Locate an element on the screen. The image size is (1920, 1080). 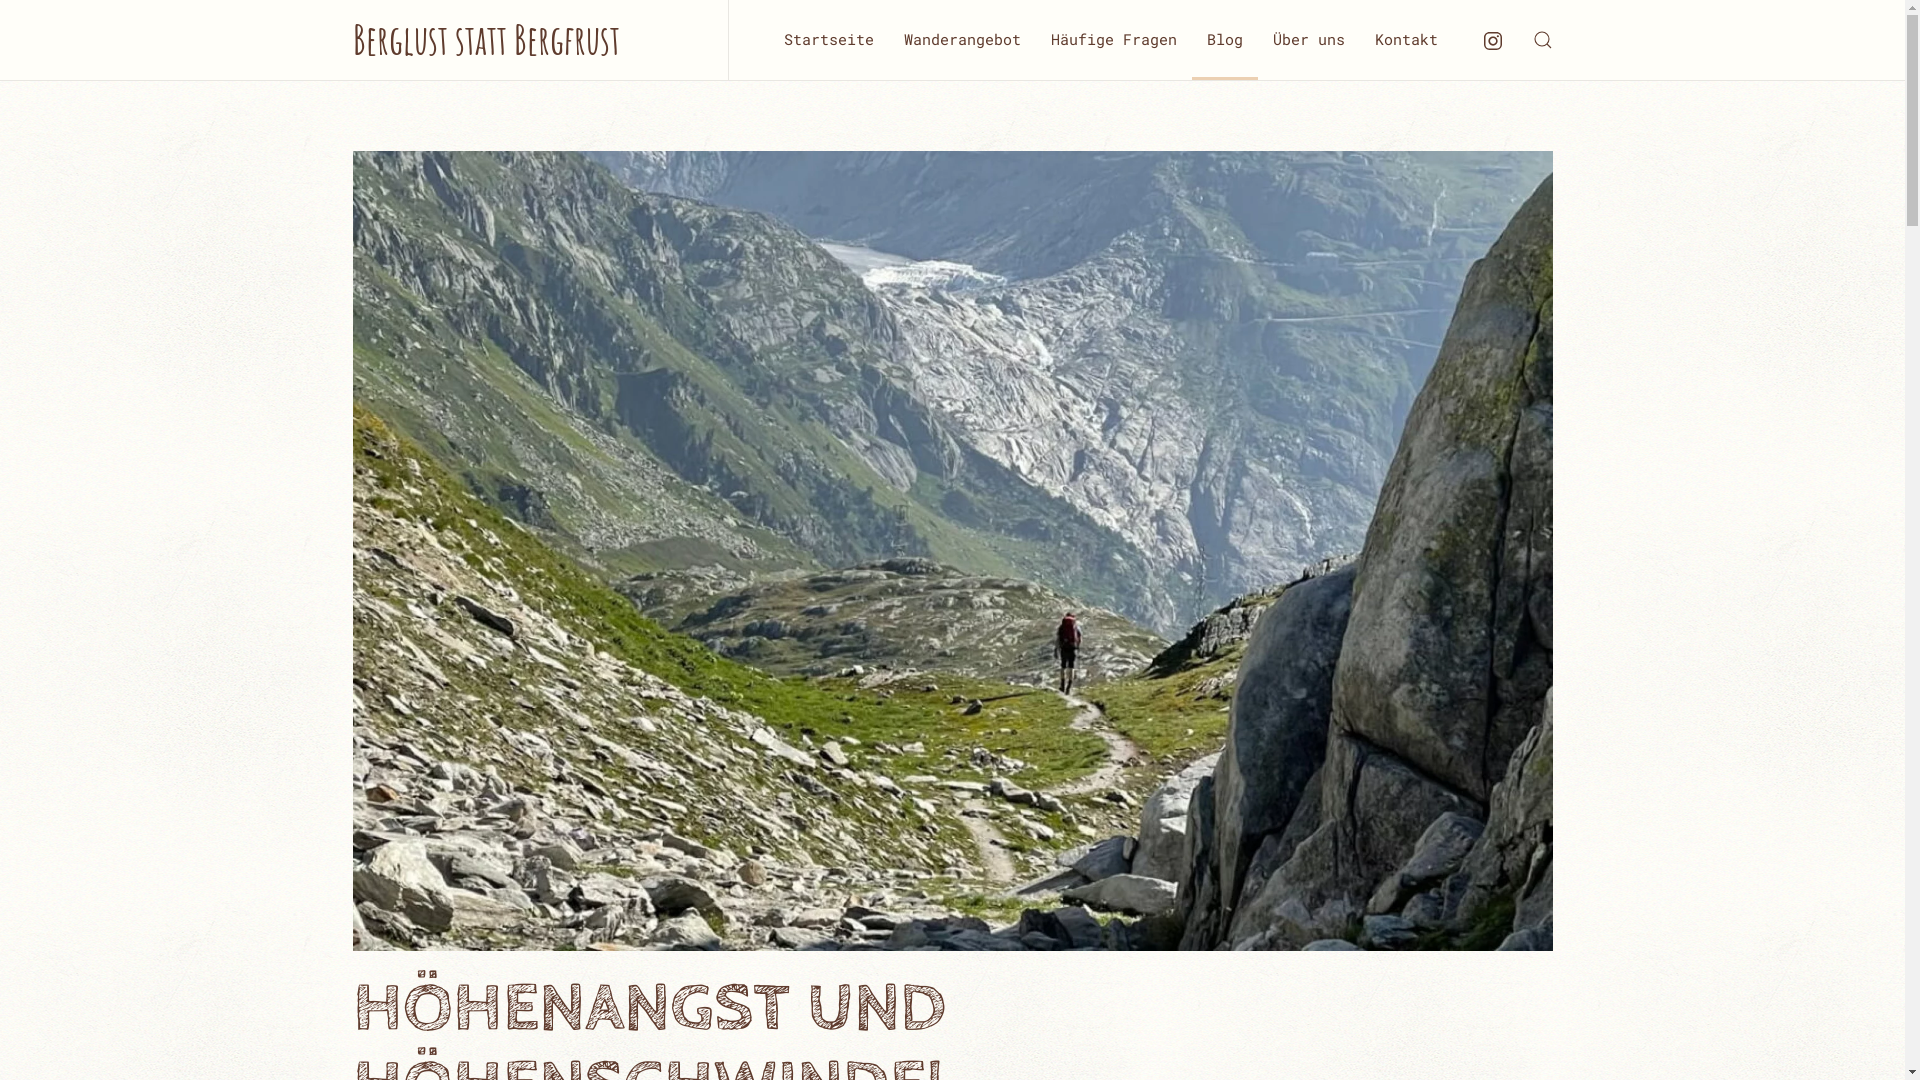
Startseite is located at coordinates (828, 40).